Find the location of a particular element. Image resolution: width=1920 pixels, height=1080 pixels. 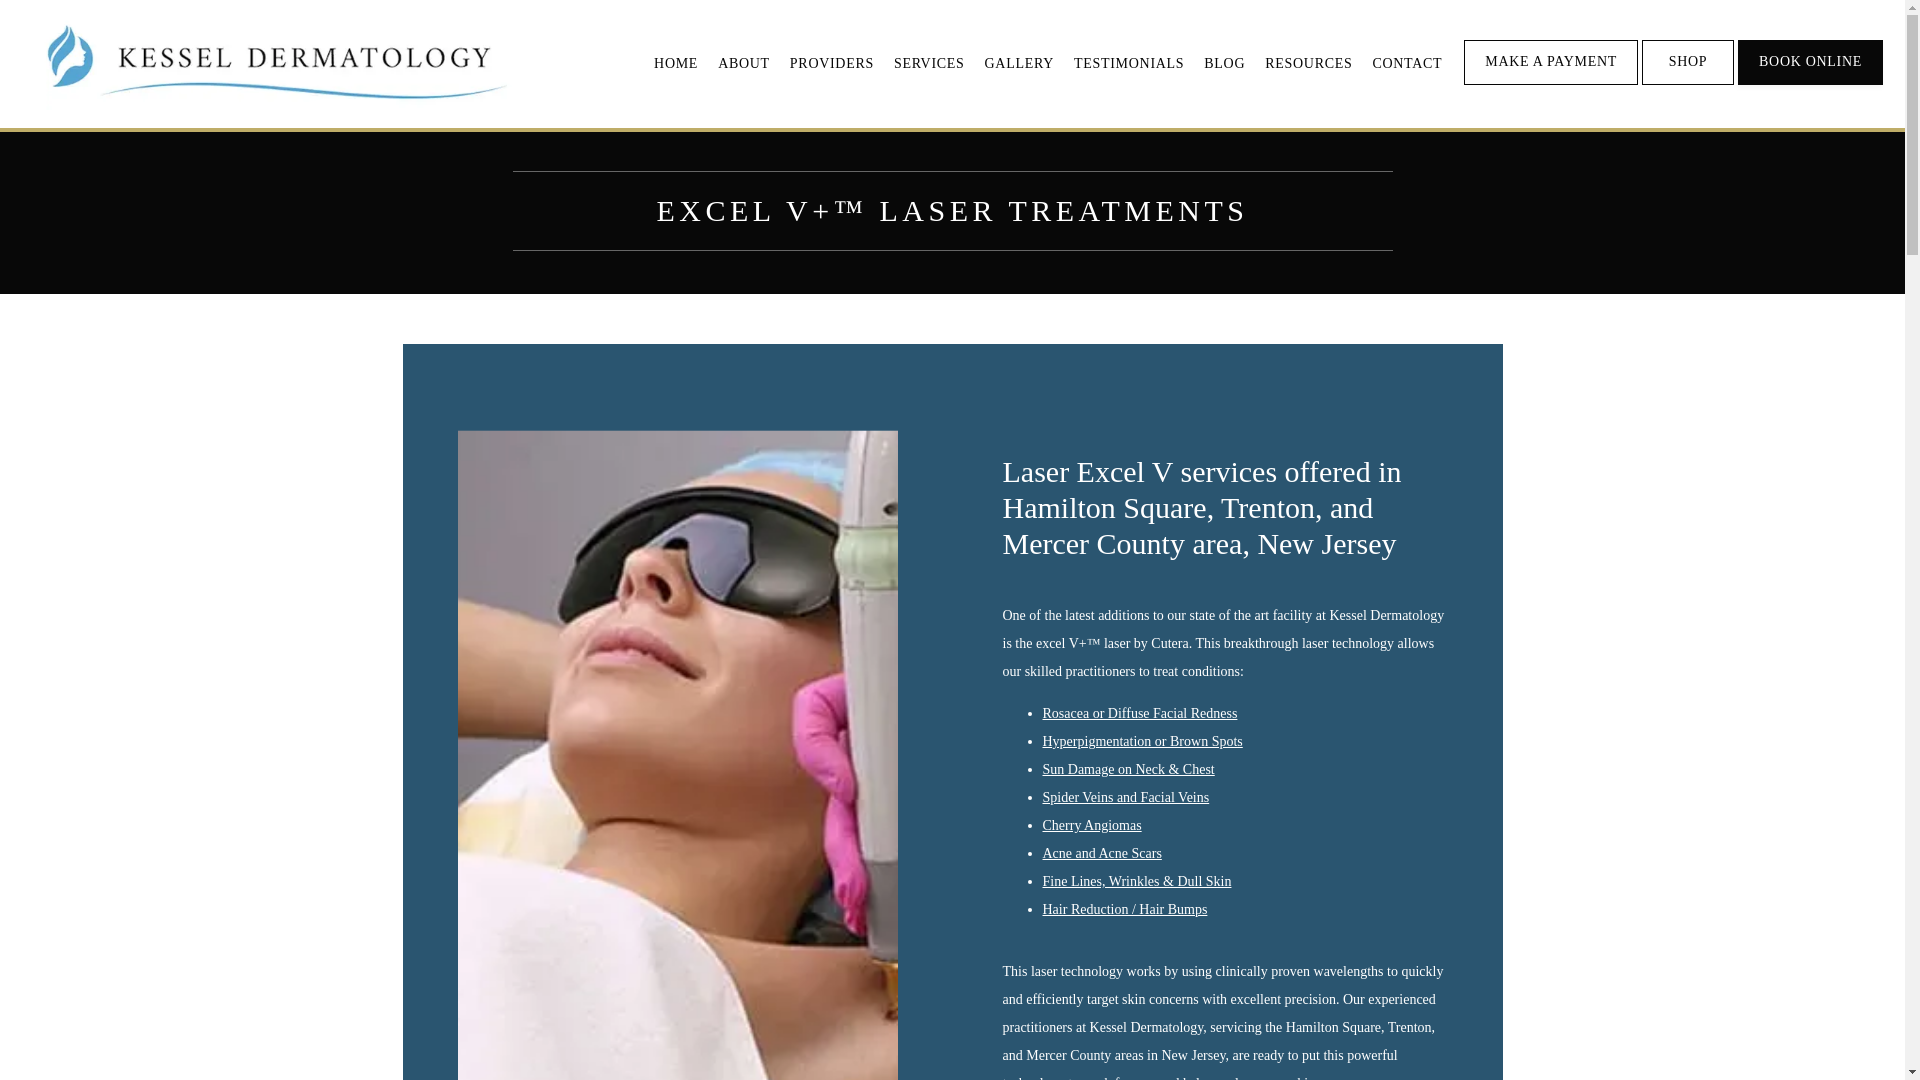

Hyperpigmentation or Brown Spots is located at coordinates (1142, 742).